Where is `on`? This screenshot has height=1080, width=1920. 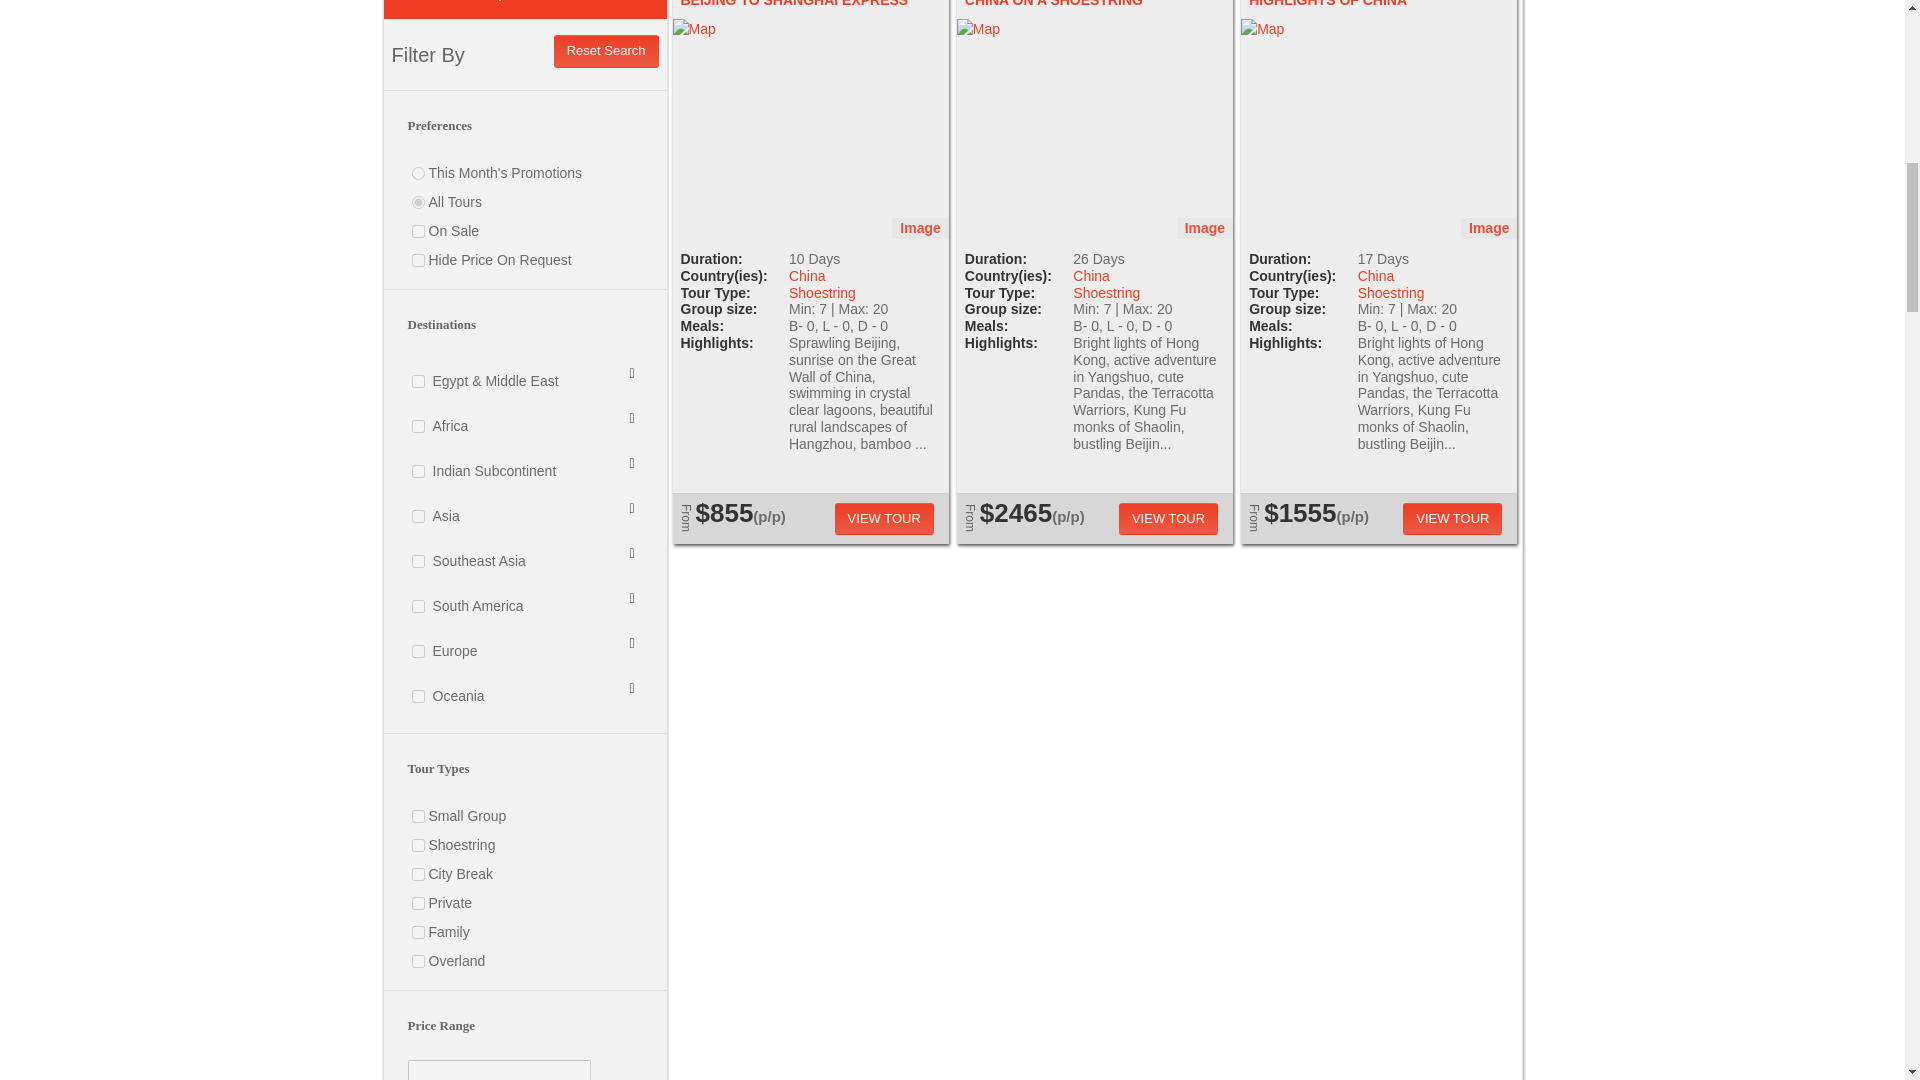
on is located at coordinates (418, 472).